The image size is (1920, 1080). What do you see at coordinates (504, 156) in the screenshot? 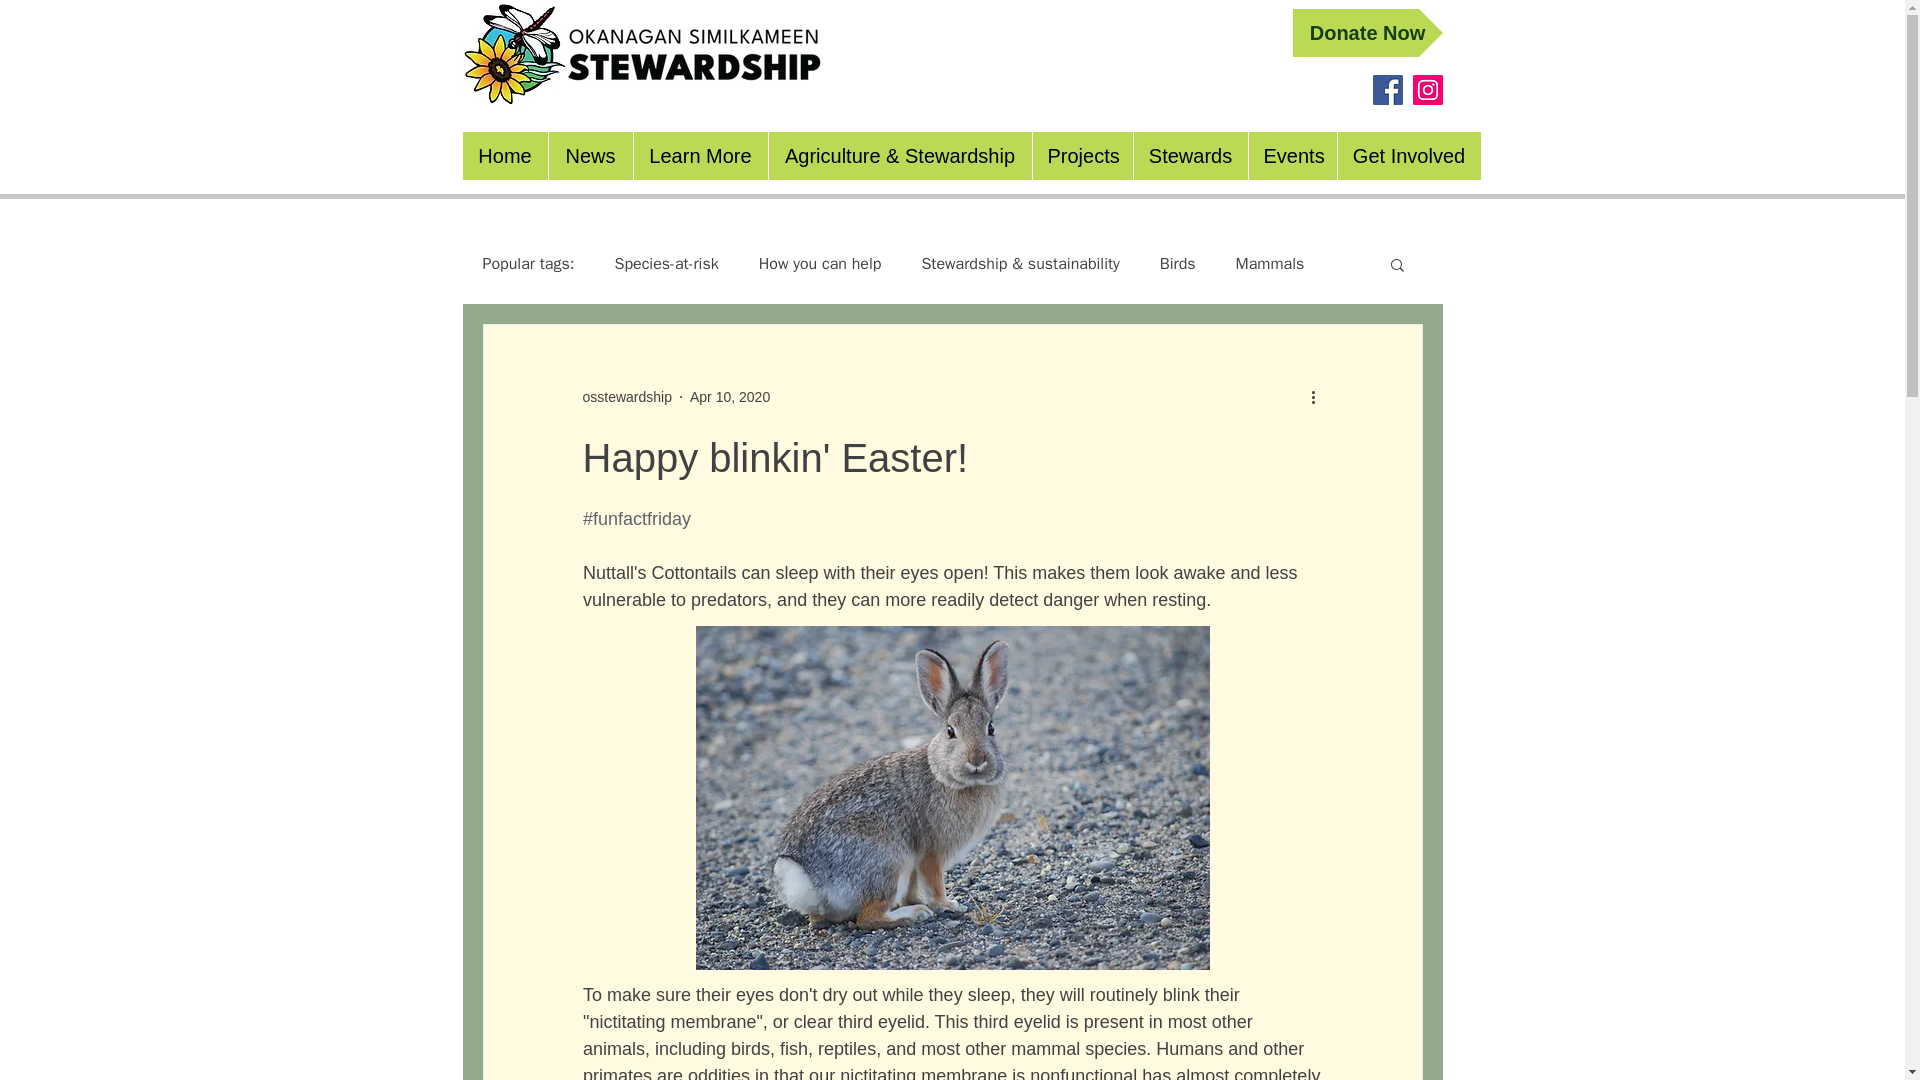
I see `Home` at bounding box center [504, 156].